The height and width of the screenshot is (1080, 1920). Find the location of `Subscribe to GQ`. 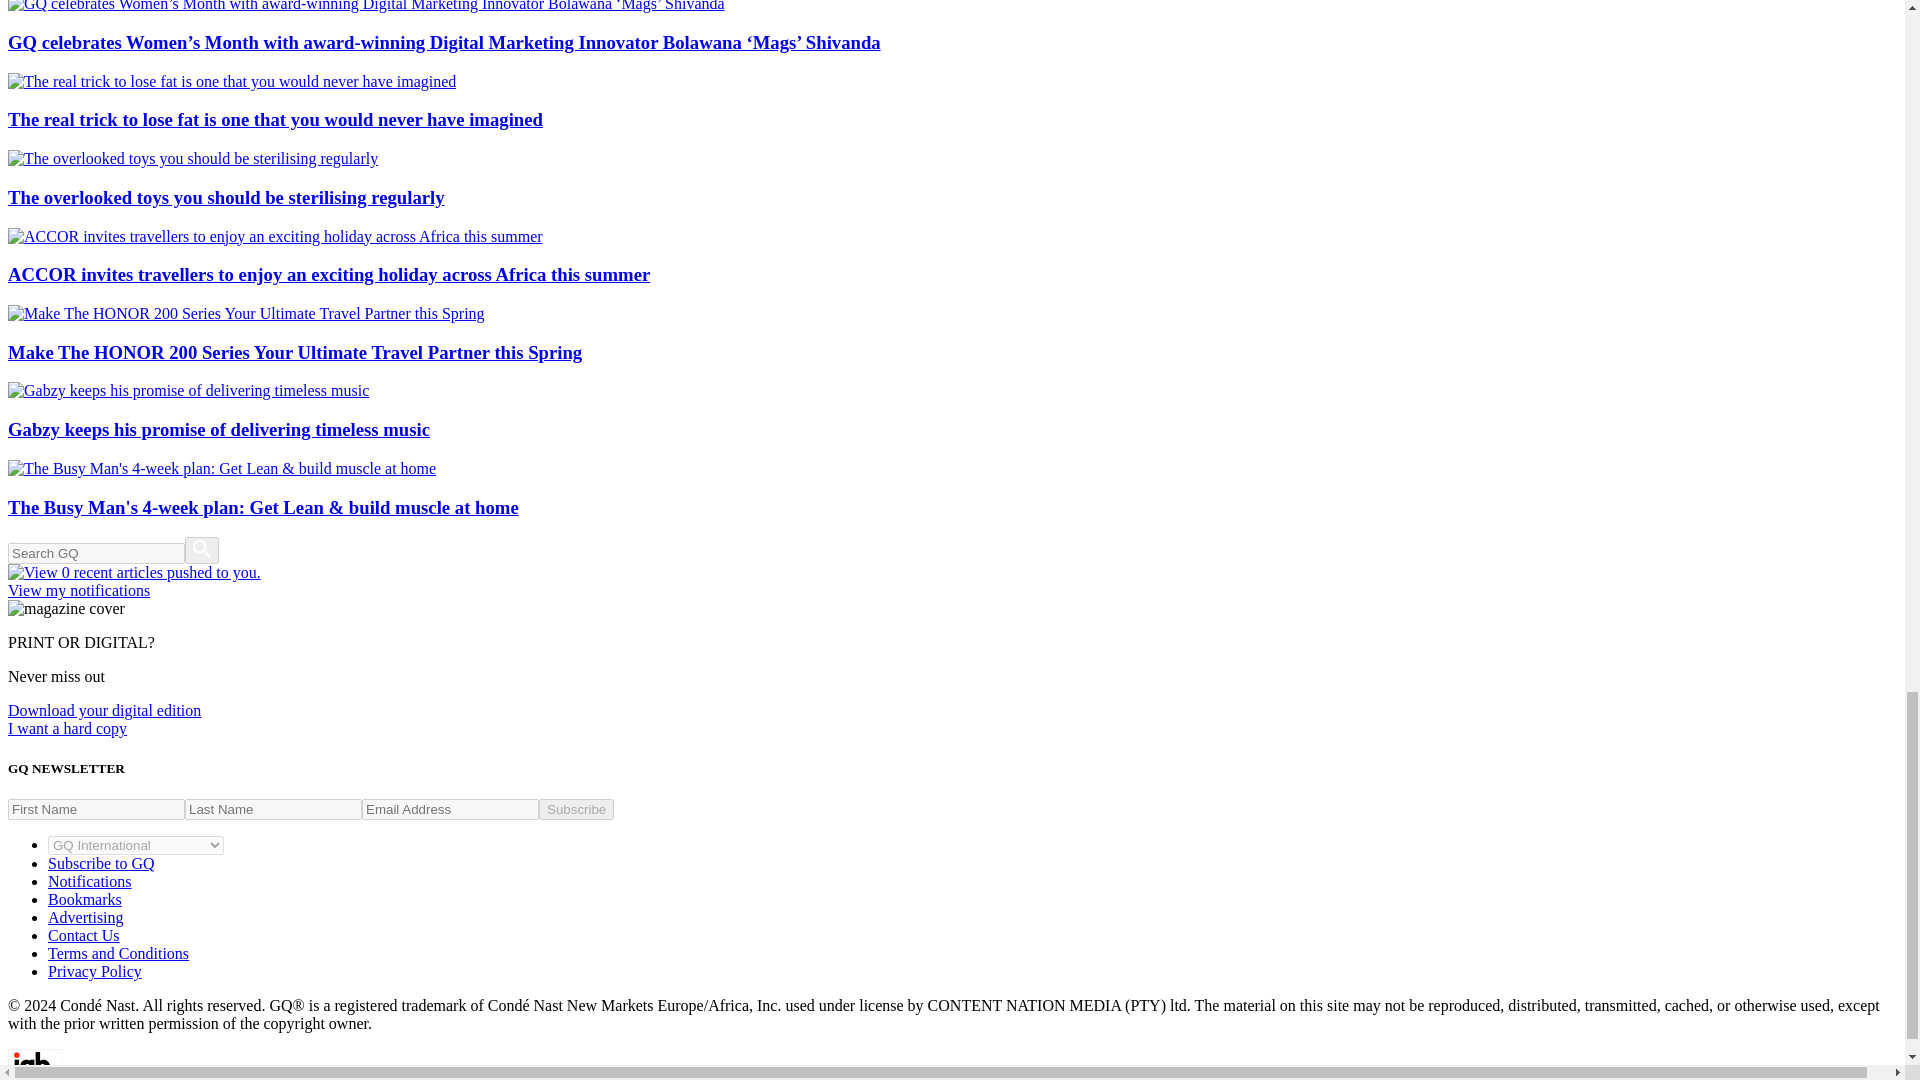

Subscribe to GQ is located at coordinates (102, 863).